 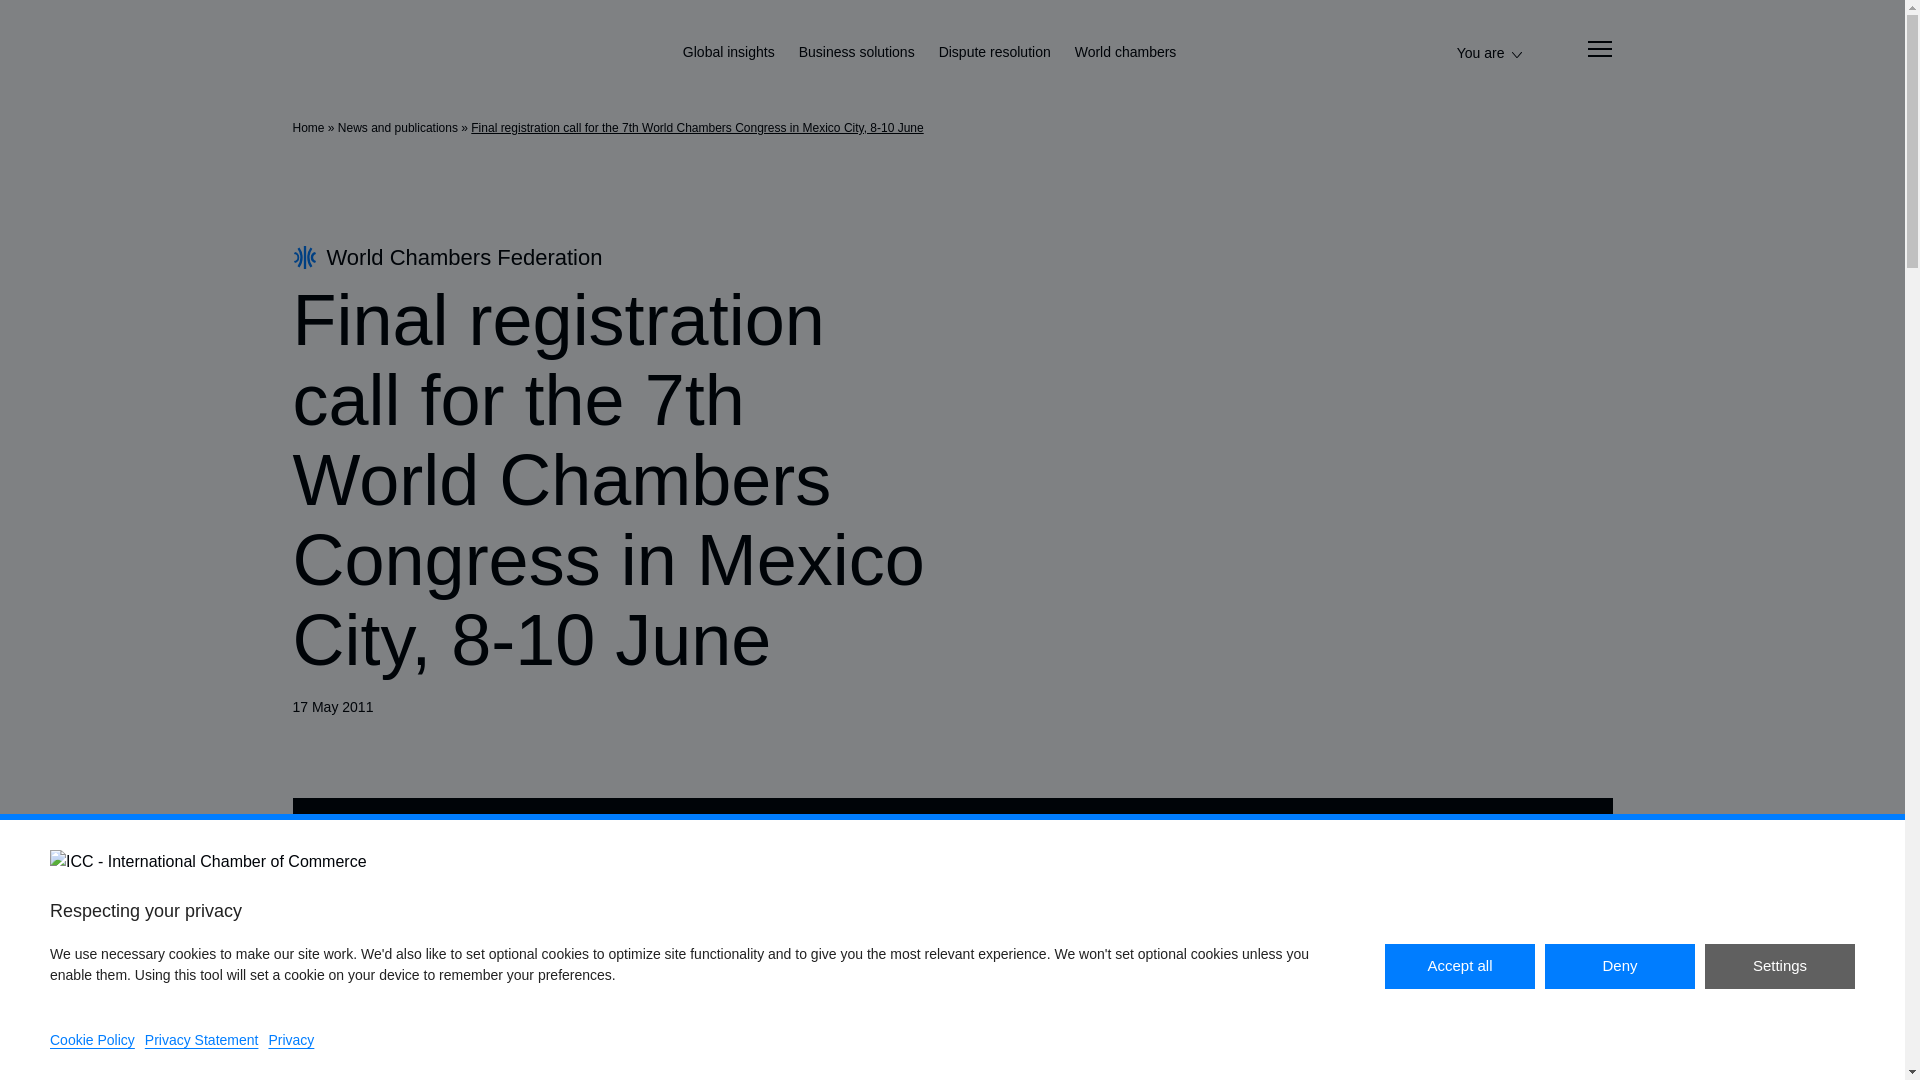 I want to click on ICC - International Chamber of Commerce, so click(x=346, y=54).